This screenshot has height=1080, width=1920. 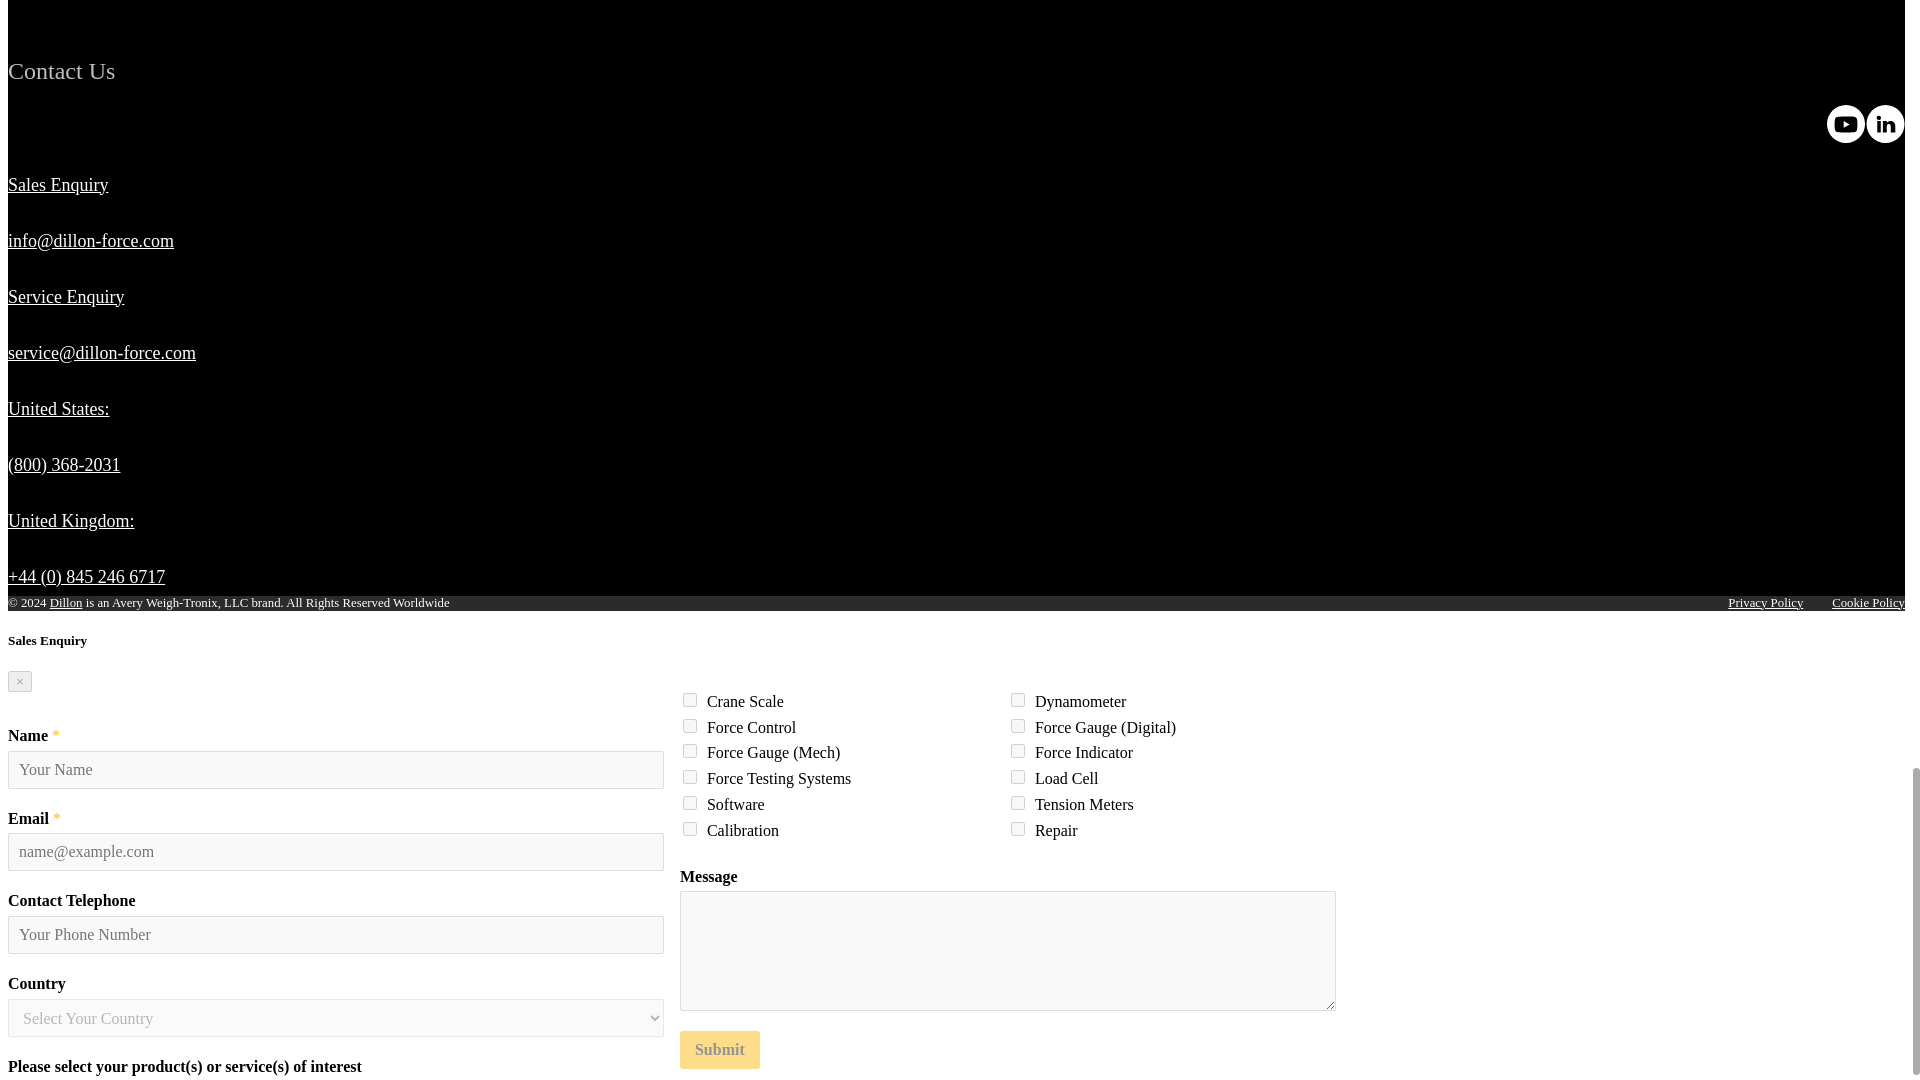 What do you see at coordinates (1018, 802) in the screenshot?
I see `Tension Meters` at bounding box center [1018, 802].